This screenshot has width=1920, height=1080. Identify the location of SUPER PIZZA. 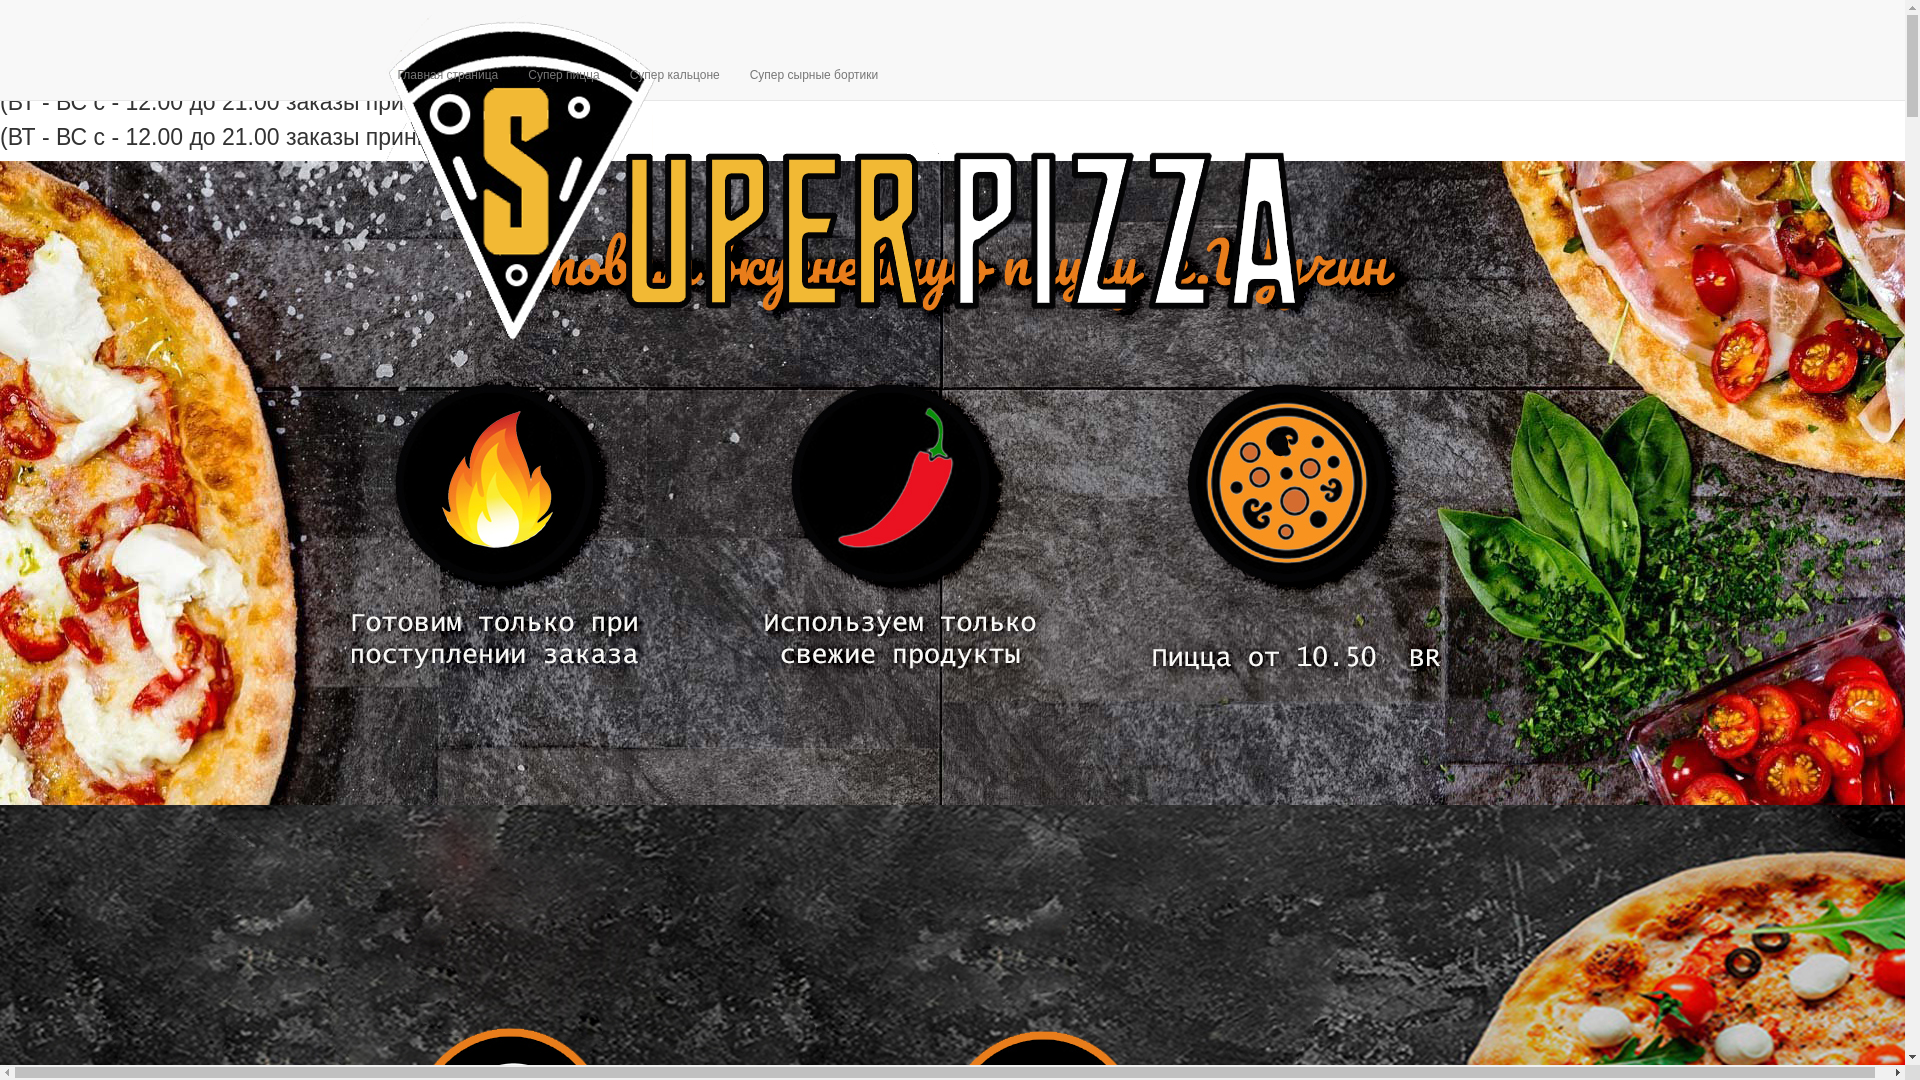
(846, 25).